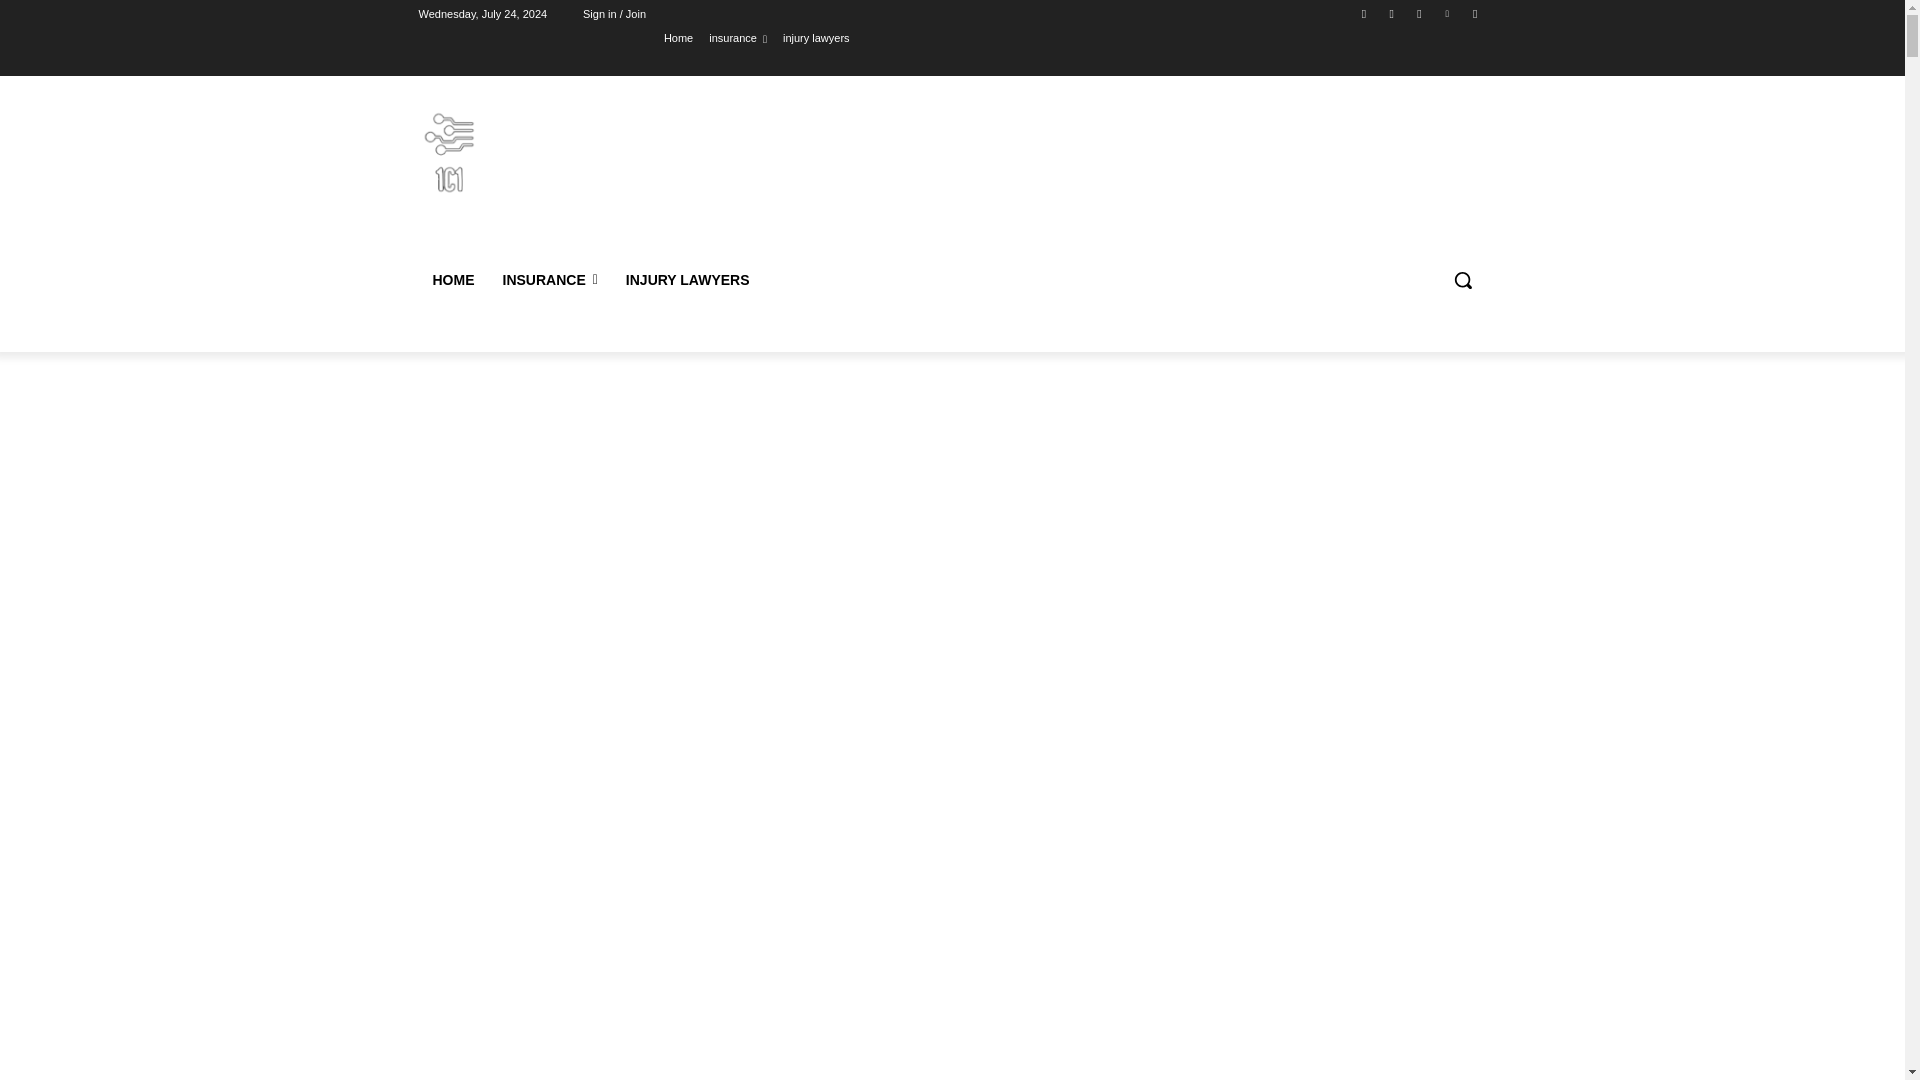 This screenshot has height=1080, width=1920. What do you see at coordinates (1418, 13) in the screenshot?
I see `Twitter` at bounding box center [1418, 13].